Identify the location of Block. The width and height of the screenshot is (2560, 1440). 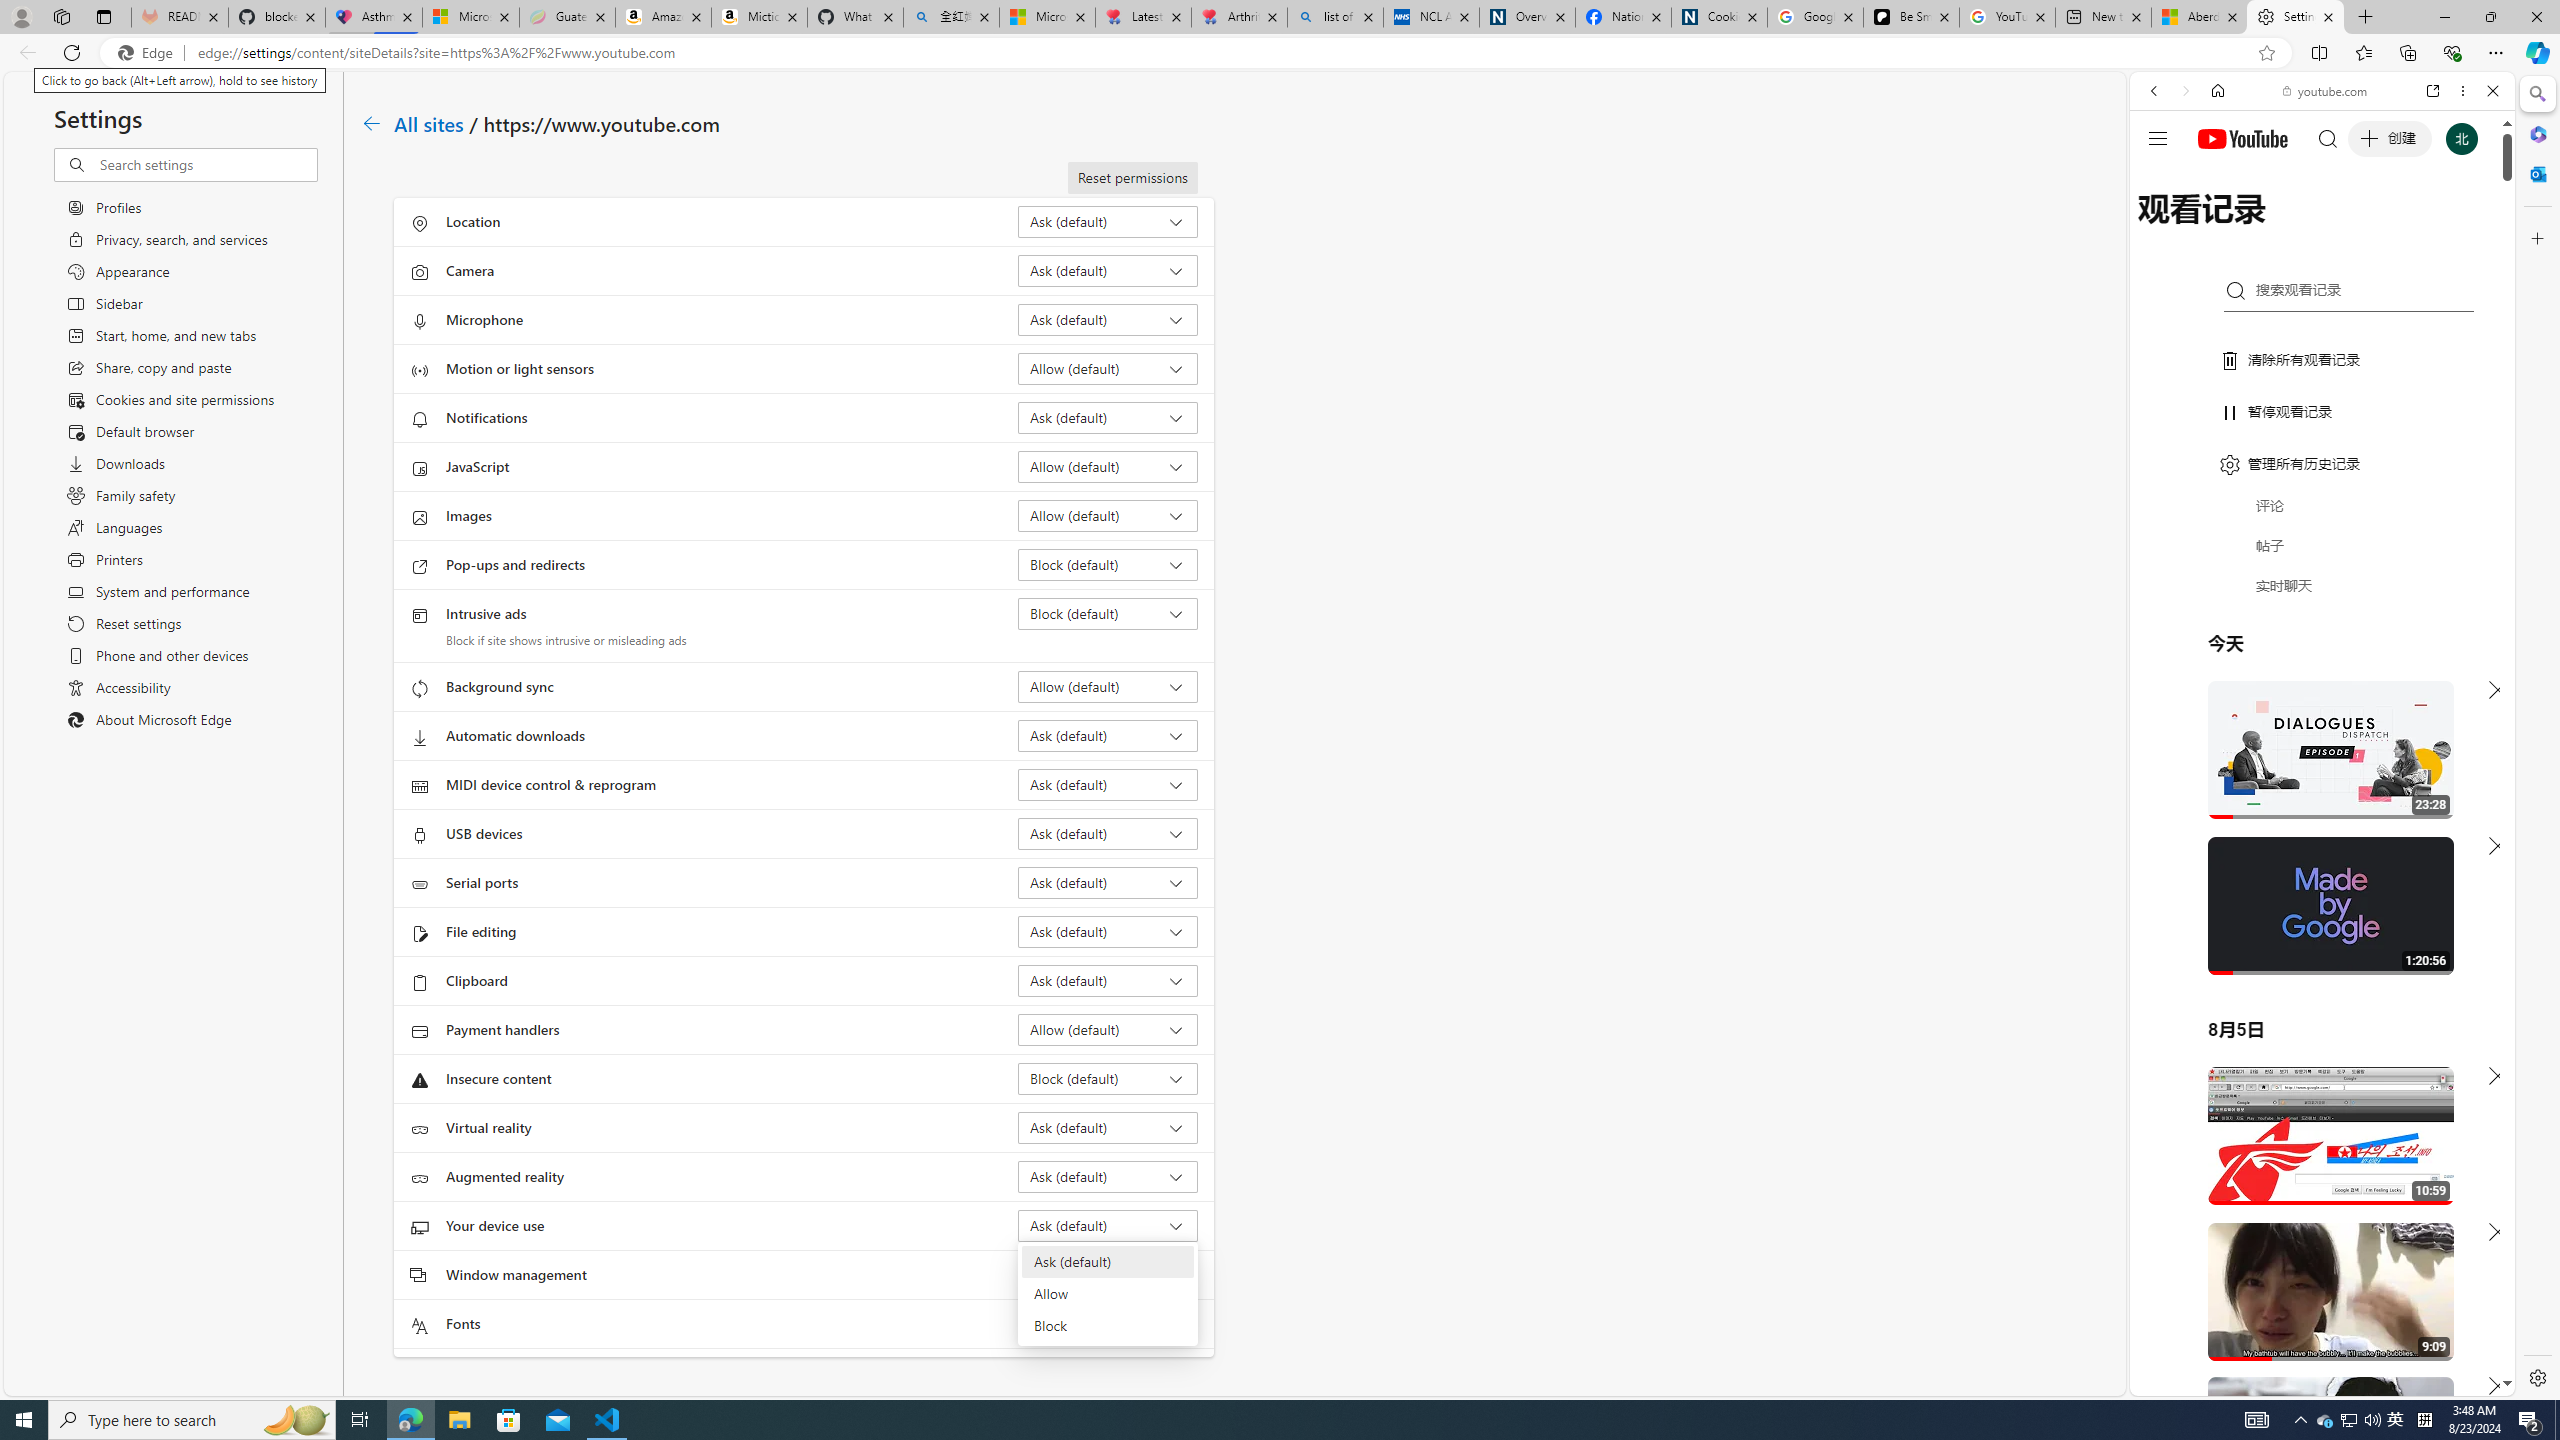
(1106, 1326).